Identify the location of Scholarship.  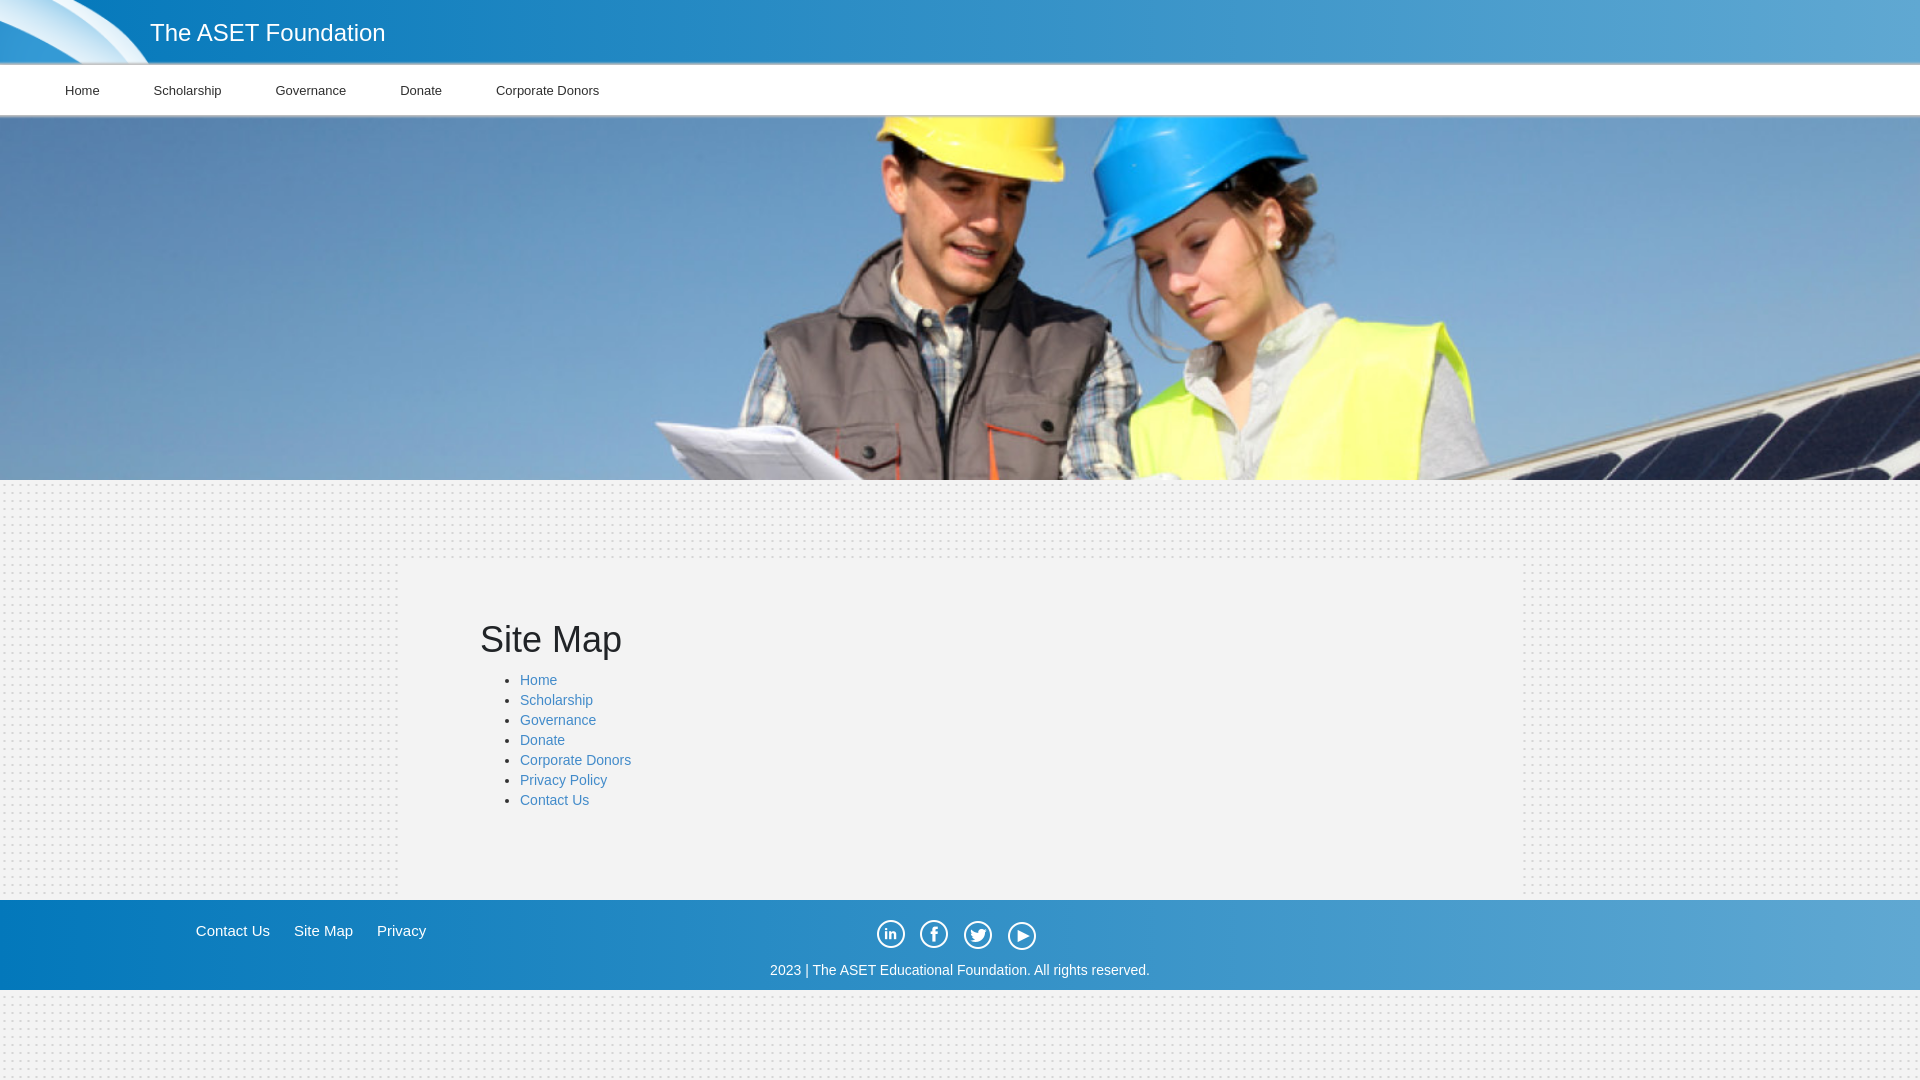
(188, 90).